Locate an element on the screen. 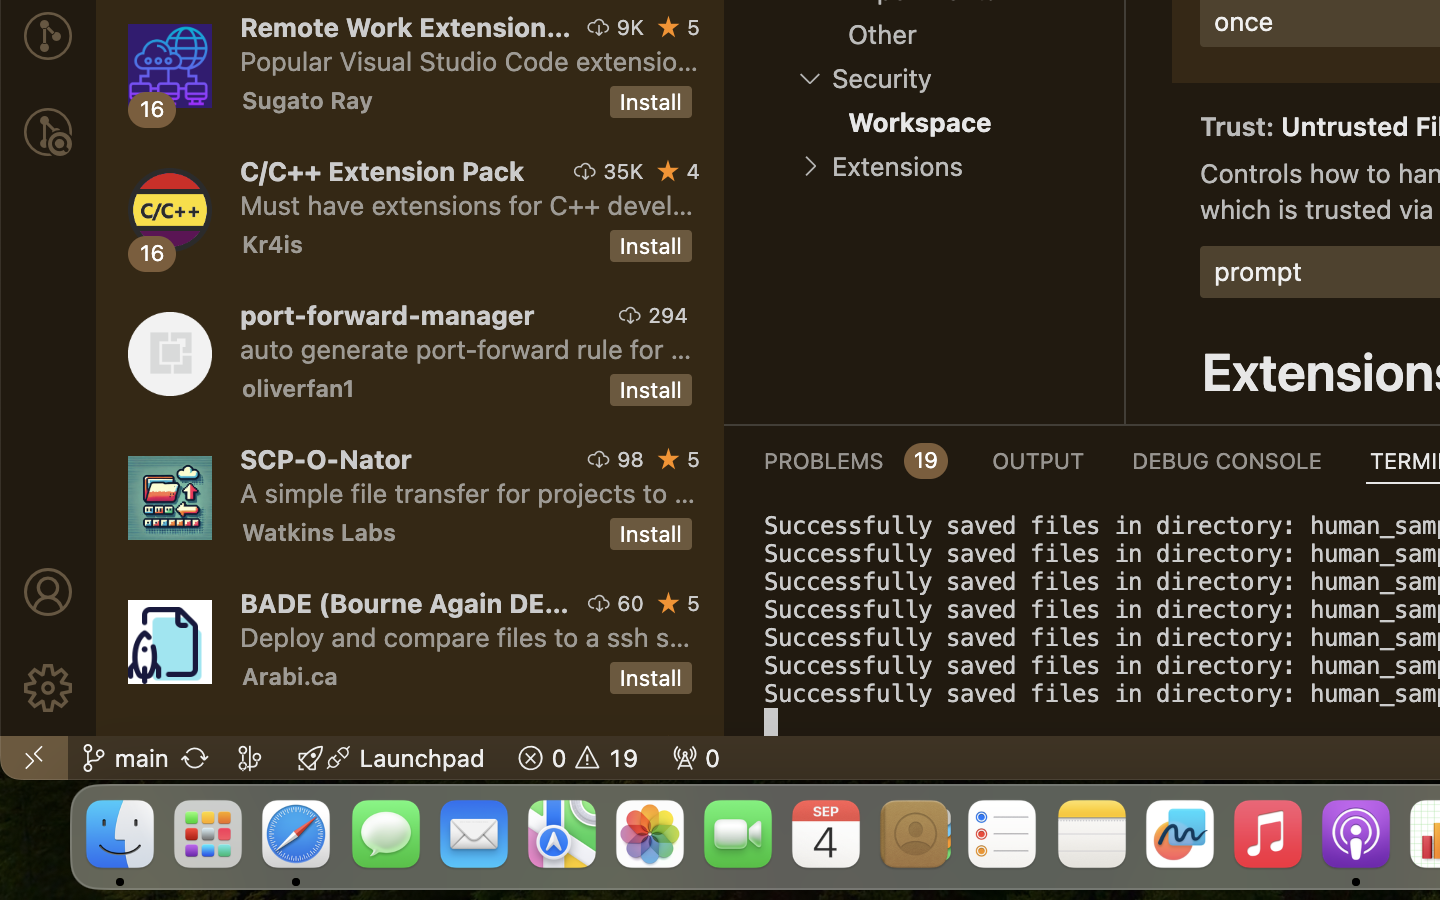 The width and height of the screenshot is (1440, 900).  is located at coordinates (48, 592).